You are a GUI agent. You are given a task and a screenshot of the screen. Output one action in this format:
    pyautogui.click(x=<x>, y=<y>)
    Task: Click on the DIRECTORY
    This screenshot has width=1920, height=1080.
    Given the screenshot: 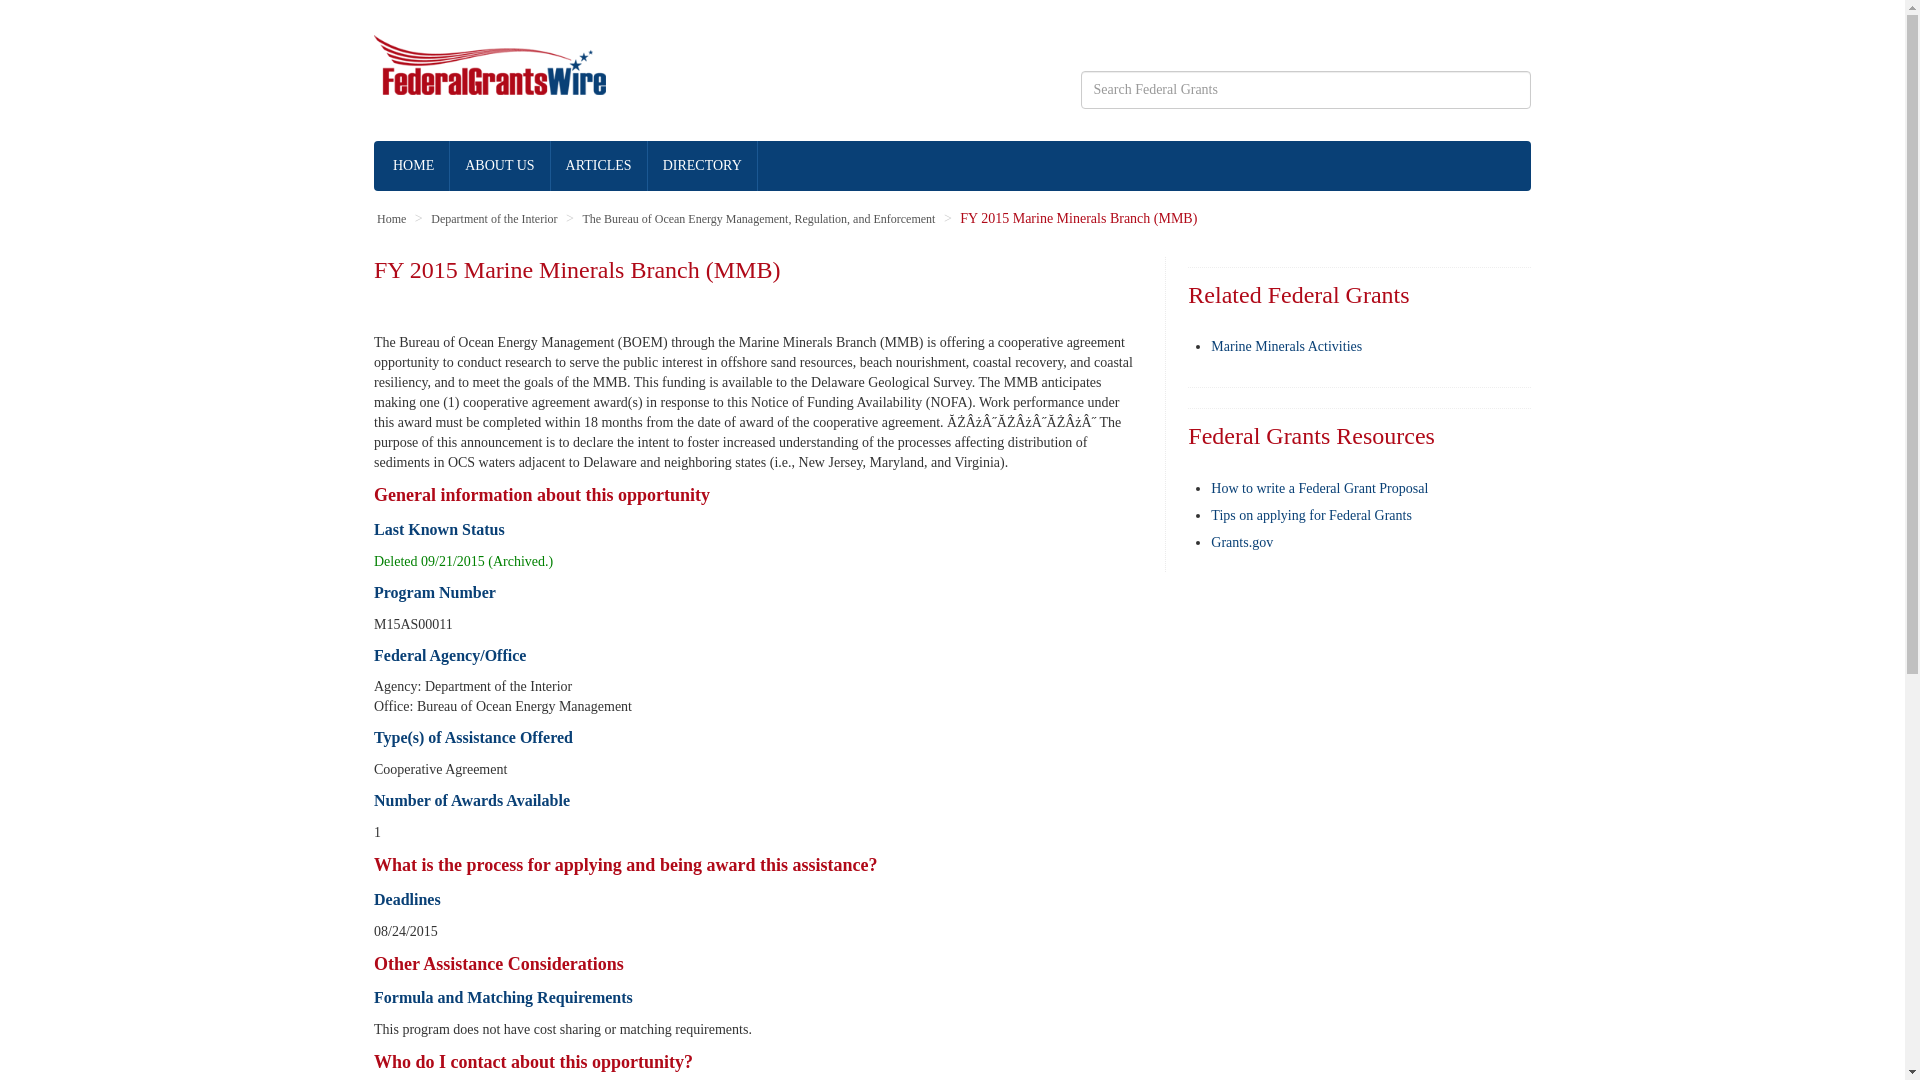 What is the action you would take?
    pyautogui.click(x=703, y=166)
    